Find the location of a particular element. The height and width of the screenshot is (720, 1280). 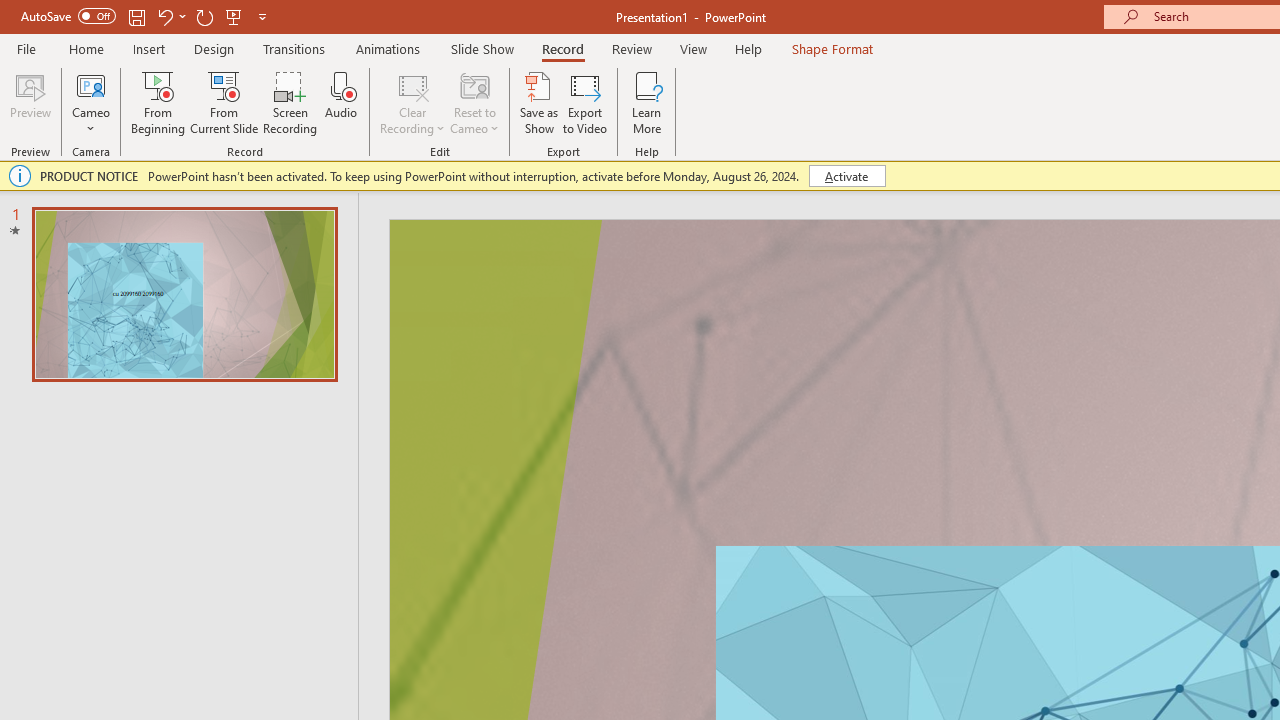

Slide Show is located at coordinates (482, 48).